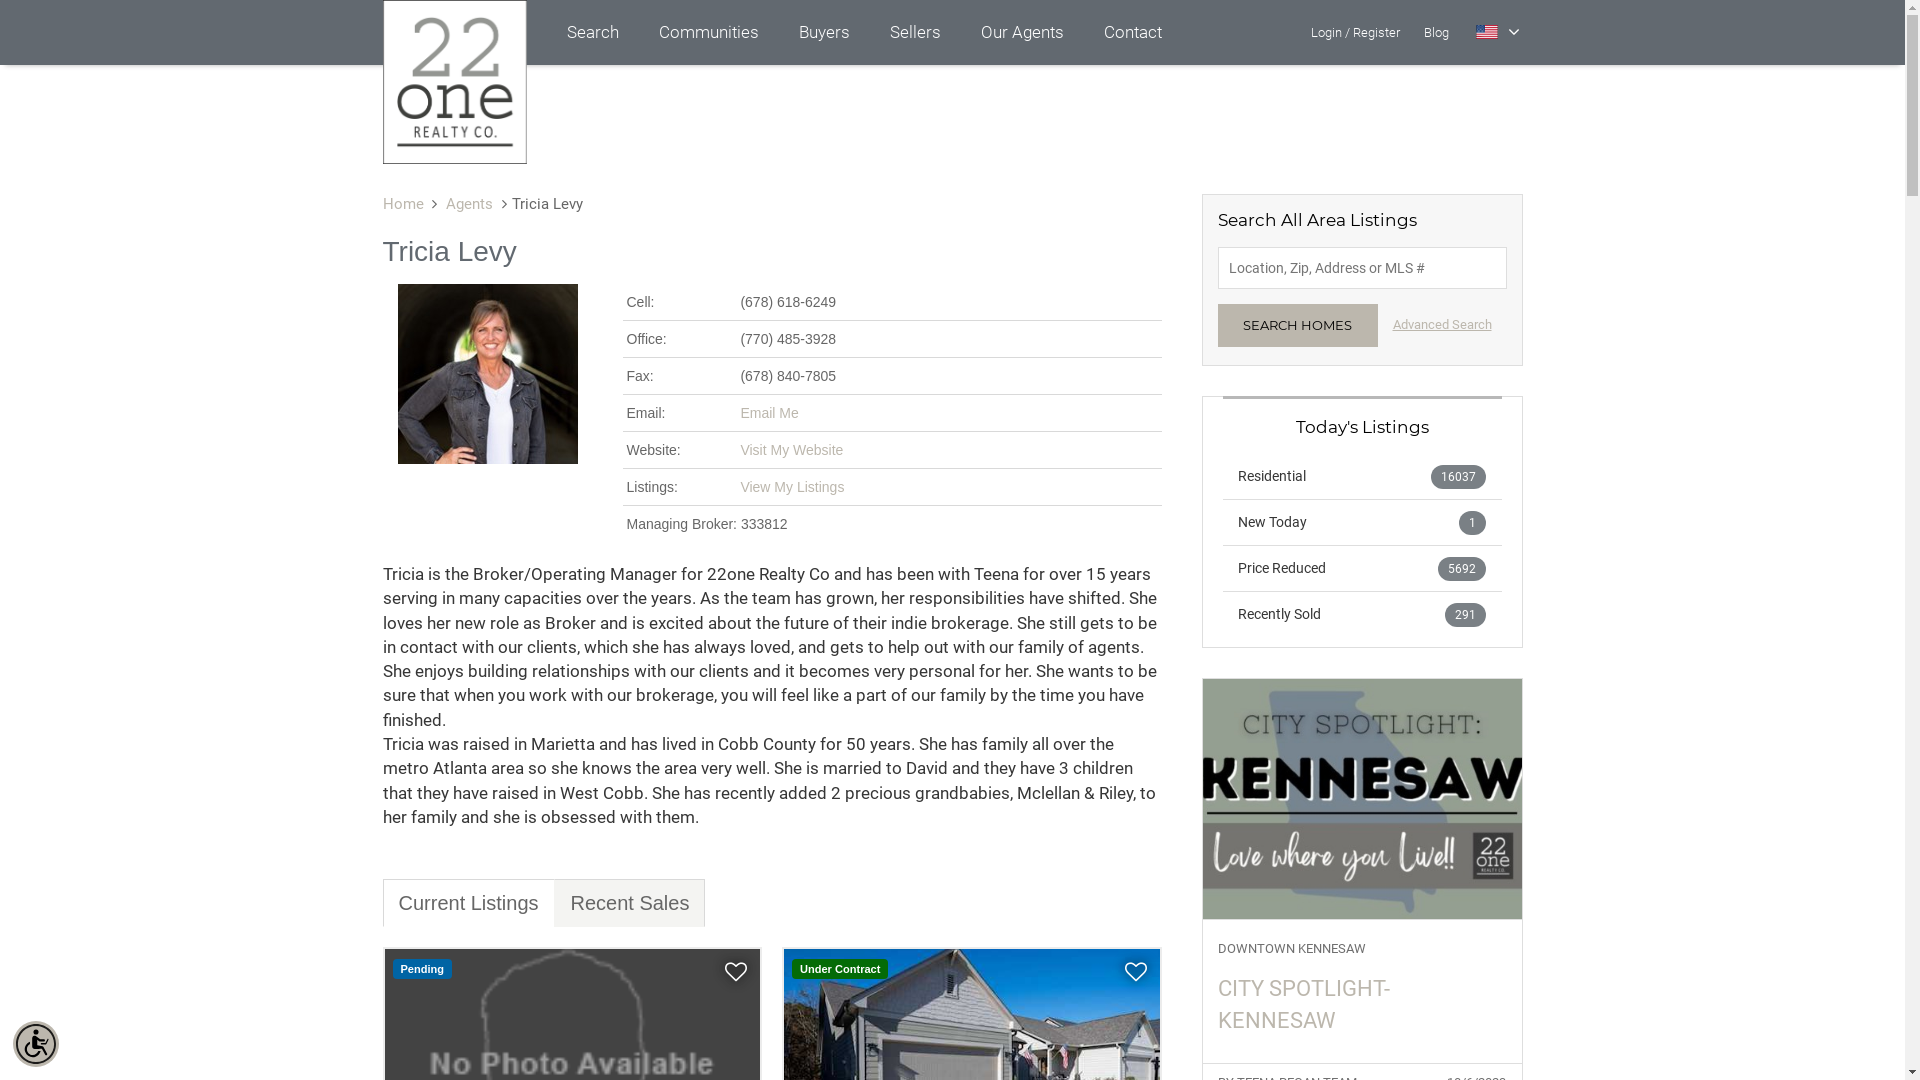  I want to click on Sellers, so click(916, 32).